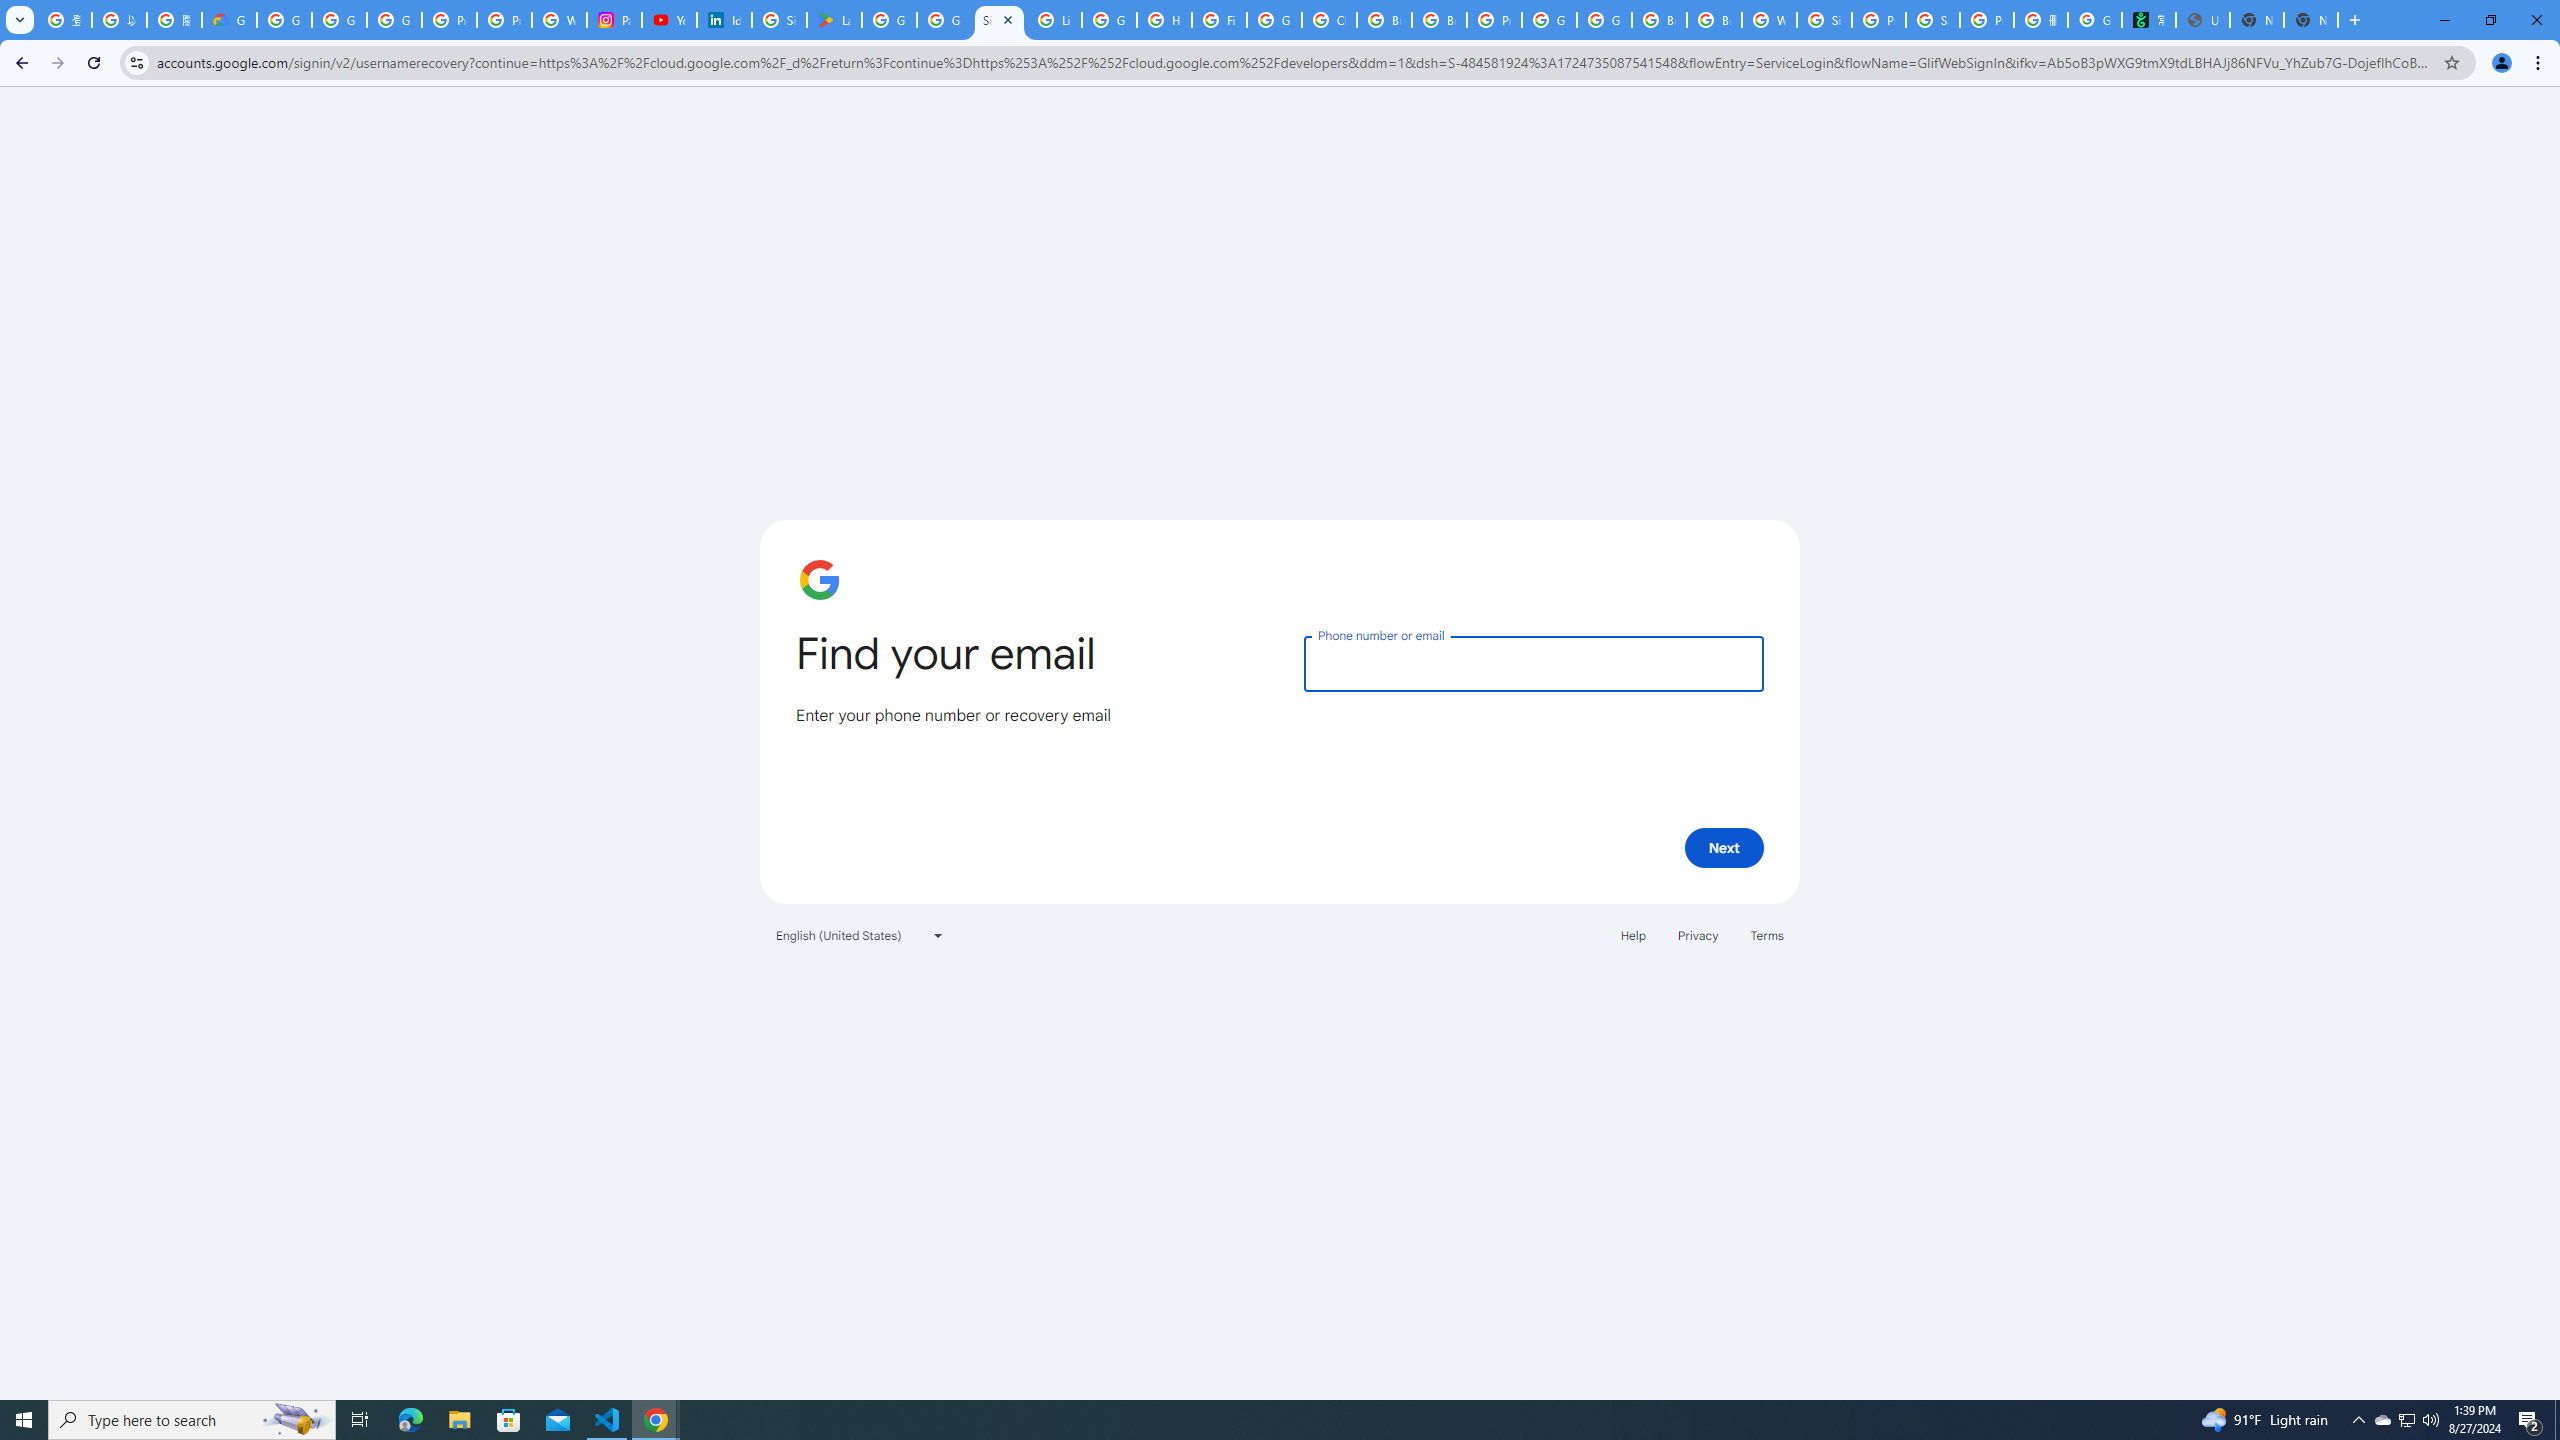 Image resolution: width=2560 pixels, height=1440 pixels. What do you see at coordinates (1724, 847) in the screenshot?
I see `Next` at bounding box center [1724, 847].